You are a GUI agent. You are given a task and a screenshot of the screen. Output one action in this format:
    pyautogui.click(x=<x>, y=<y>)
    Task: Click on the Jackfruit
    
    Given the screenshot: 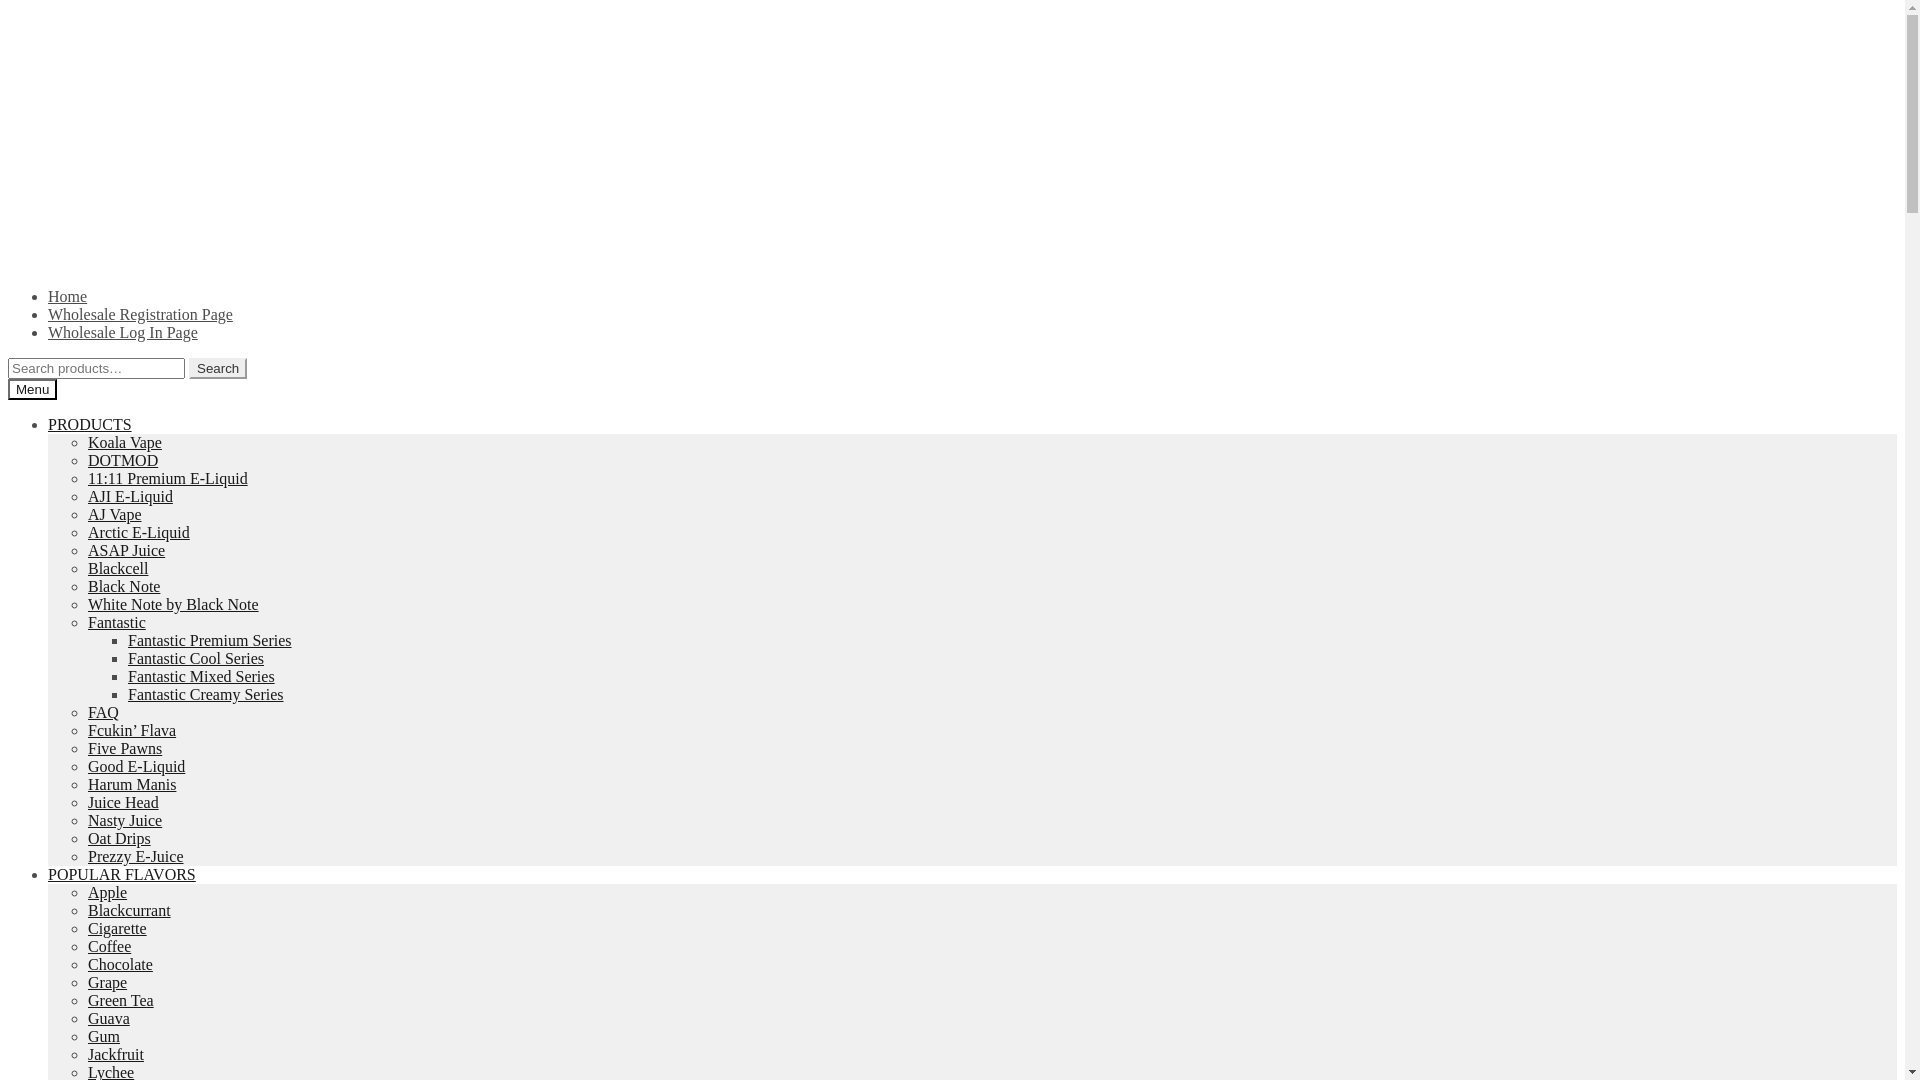 What is the action you would take?
    pyautogui.click(x=116, y=1054)
    